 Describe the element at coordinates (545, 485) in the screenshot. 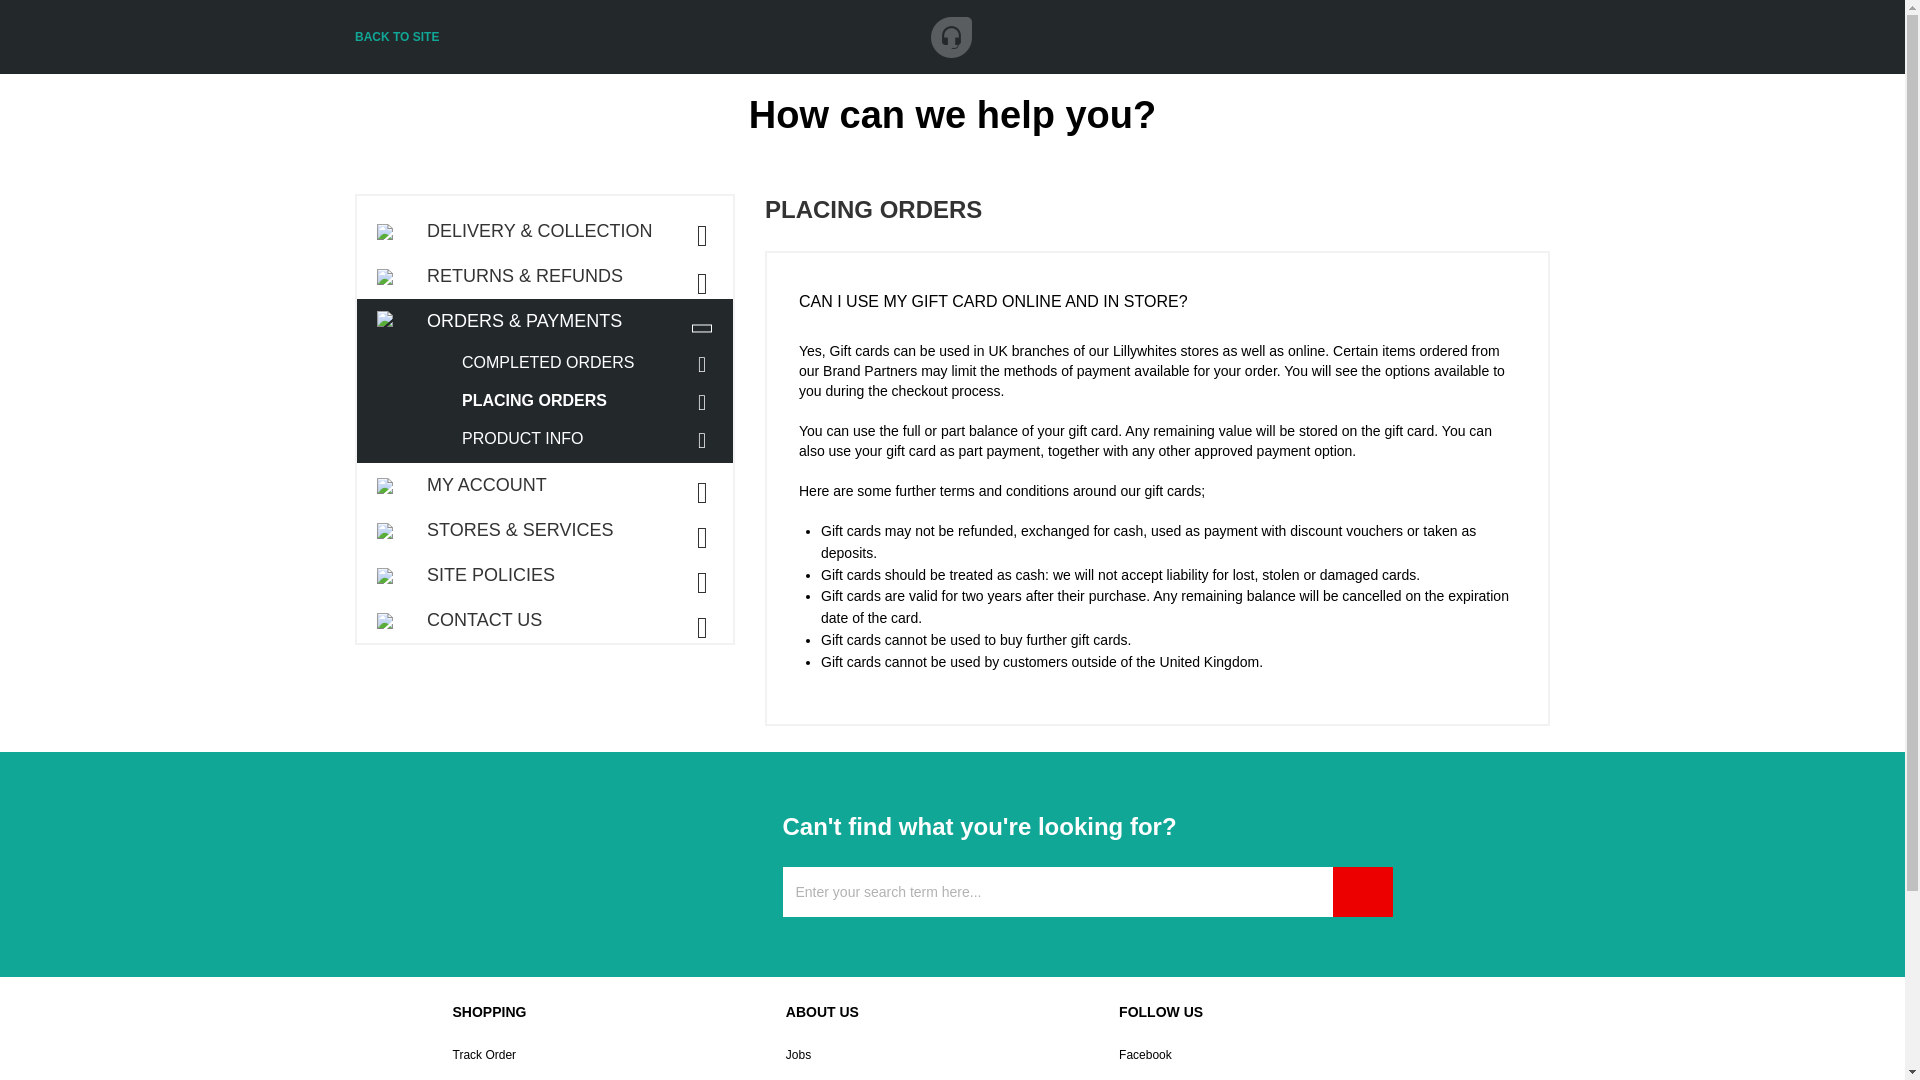

I see `MY ACCOUNT` at that location.